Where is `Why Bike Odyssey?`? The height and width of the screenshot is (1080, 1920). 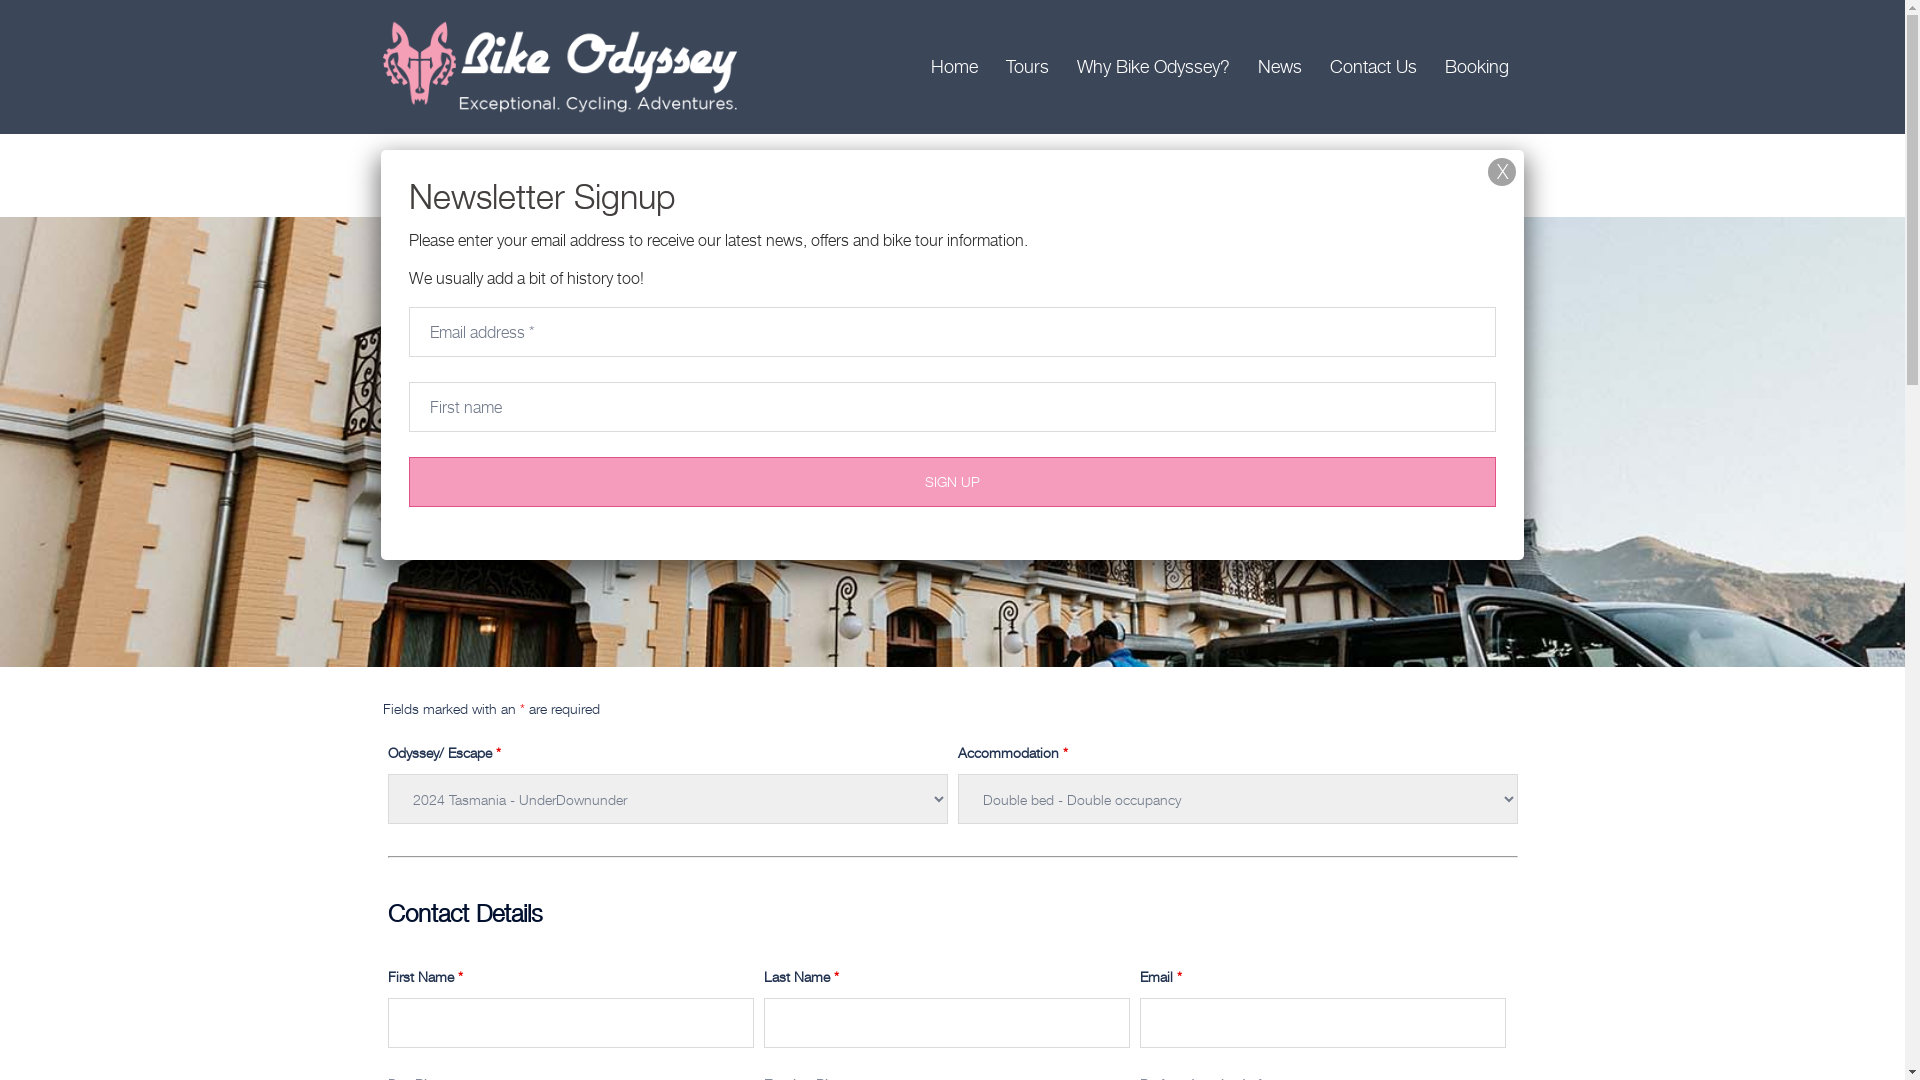 Why Bike Odyssey? is located at coordinates (1152, 67).